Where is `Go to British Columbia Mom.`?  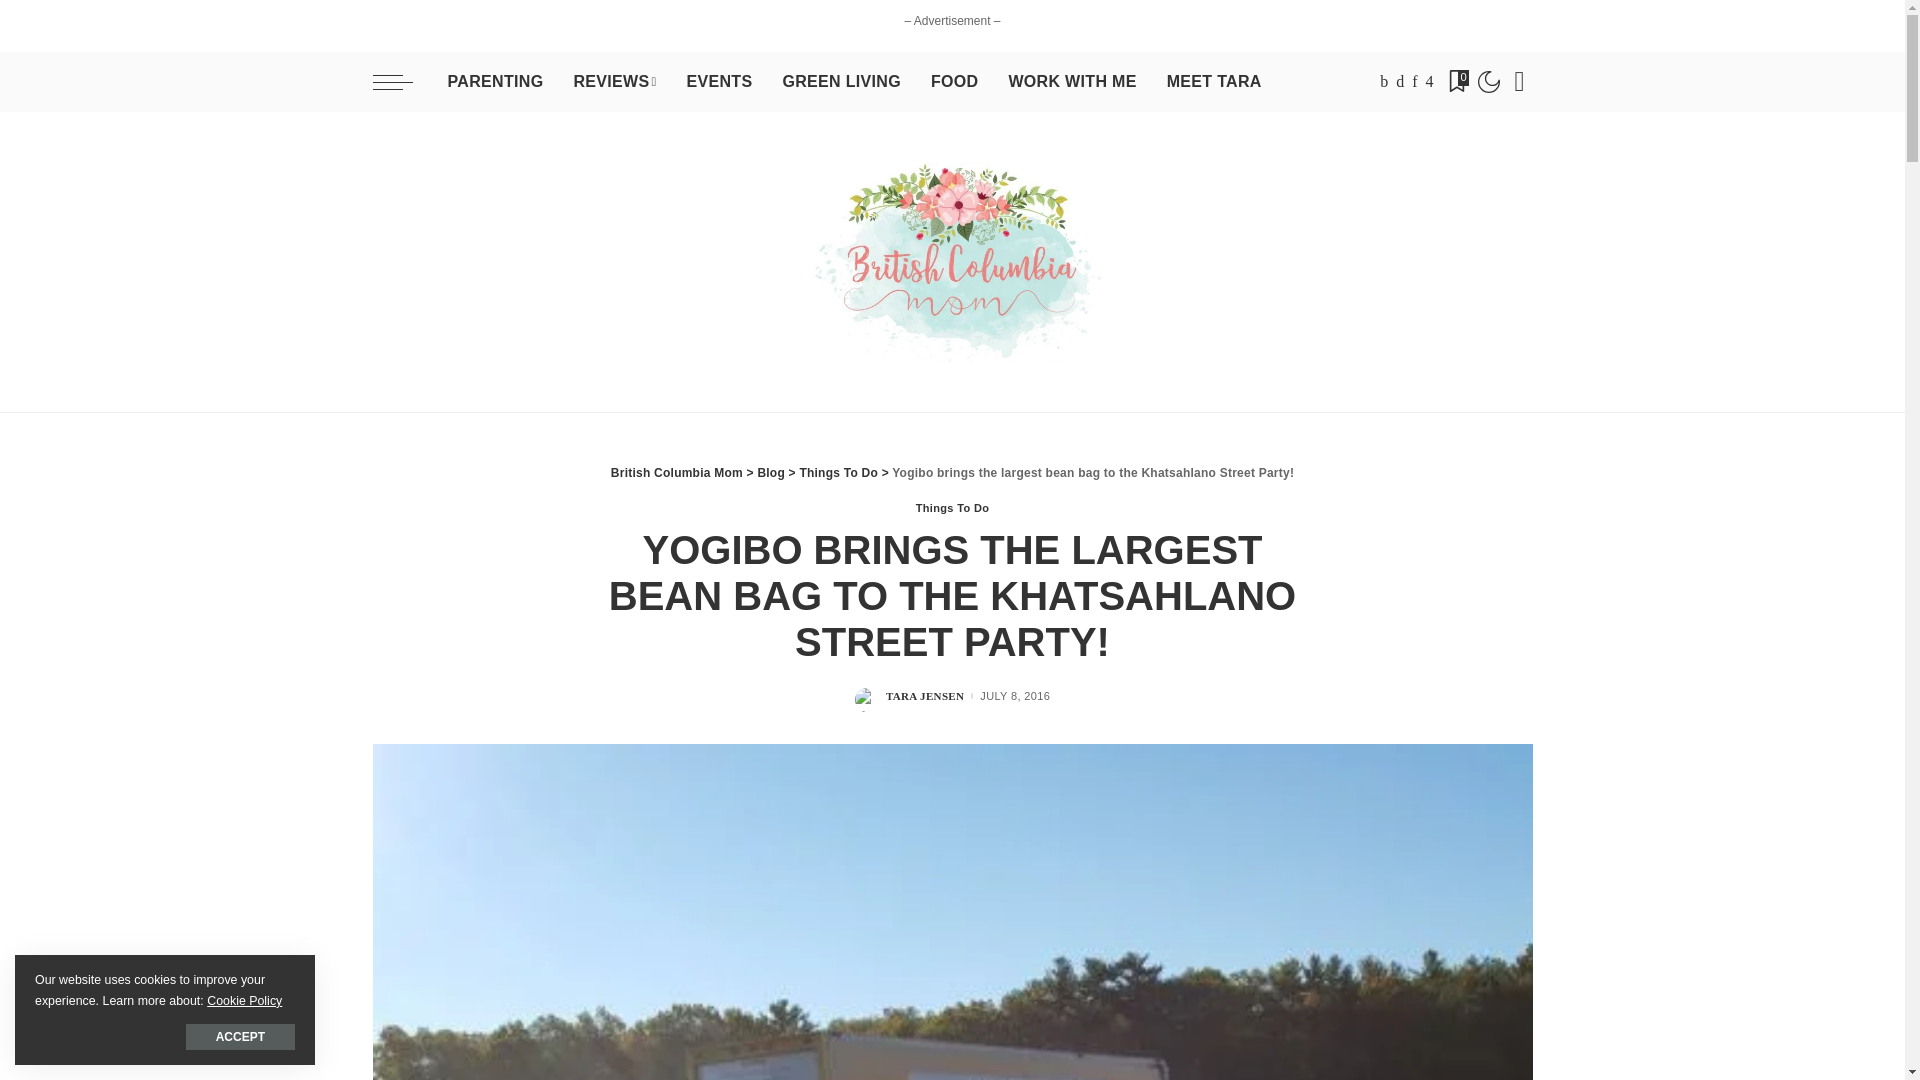
Go to British Columbia Mom. is located at coordinates (676, 472).